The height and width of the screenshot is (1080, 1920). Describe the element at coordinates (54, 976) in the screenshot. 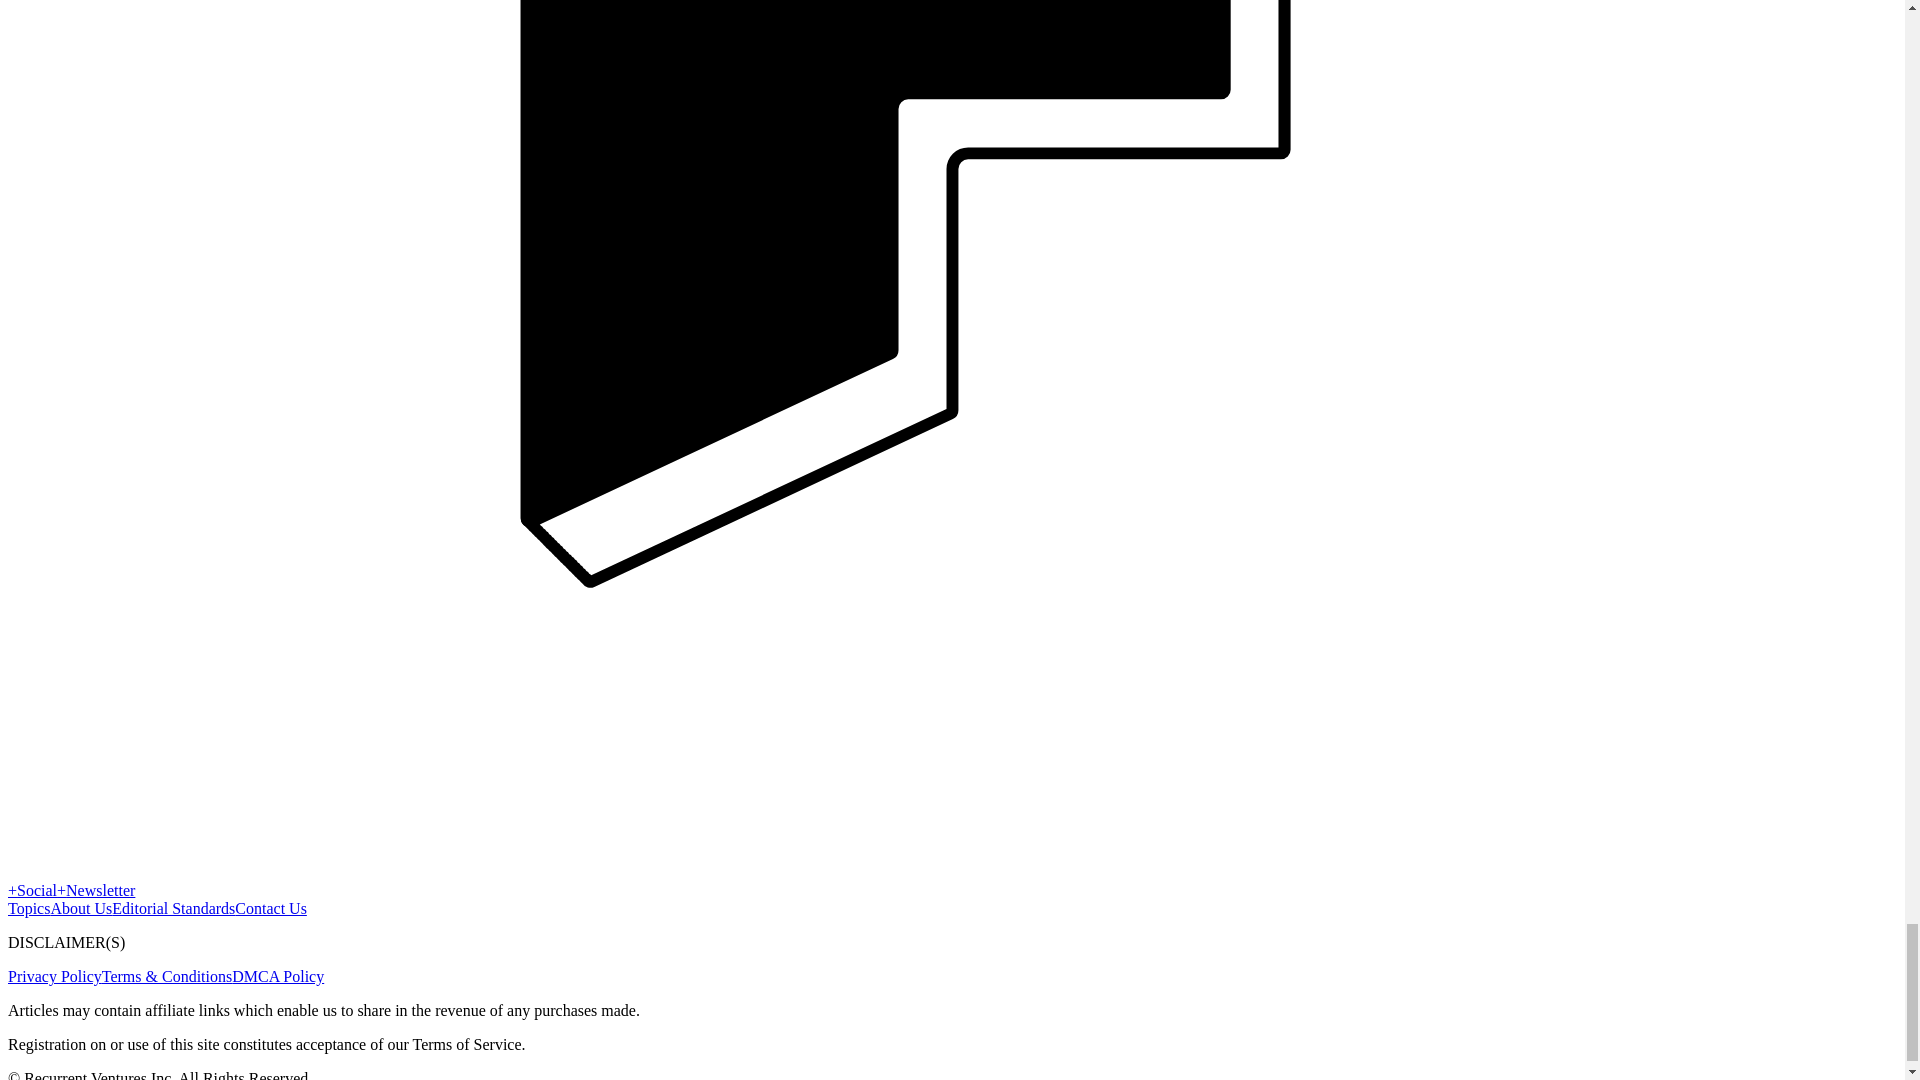

I see `Privacy Policy` at that location.